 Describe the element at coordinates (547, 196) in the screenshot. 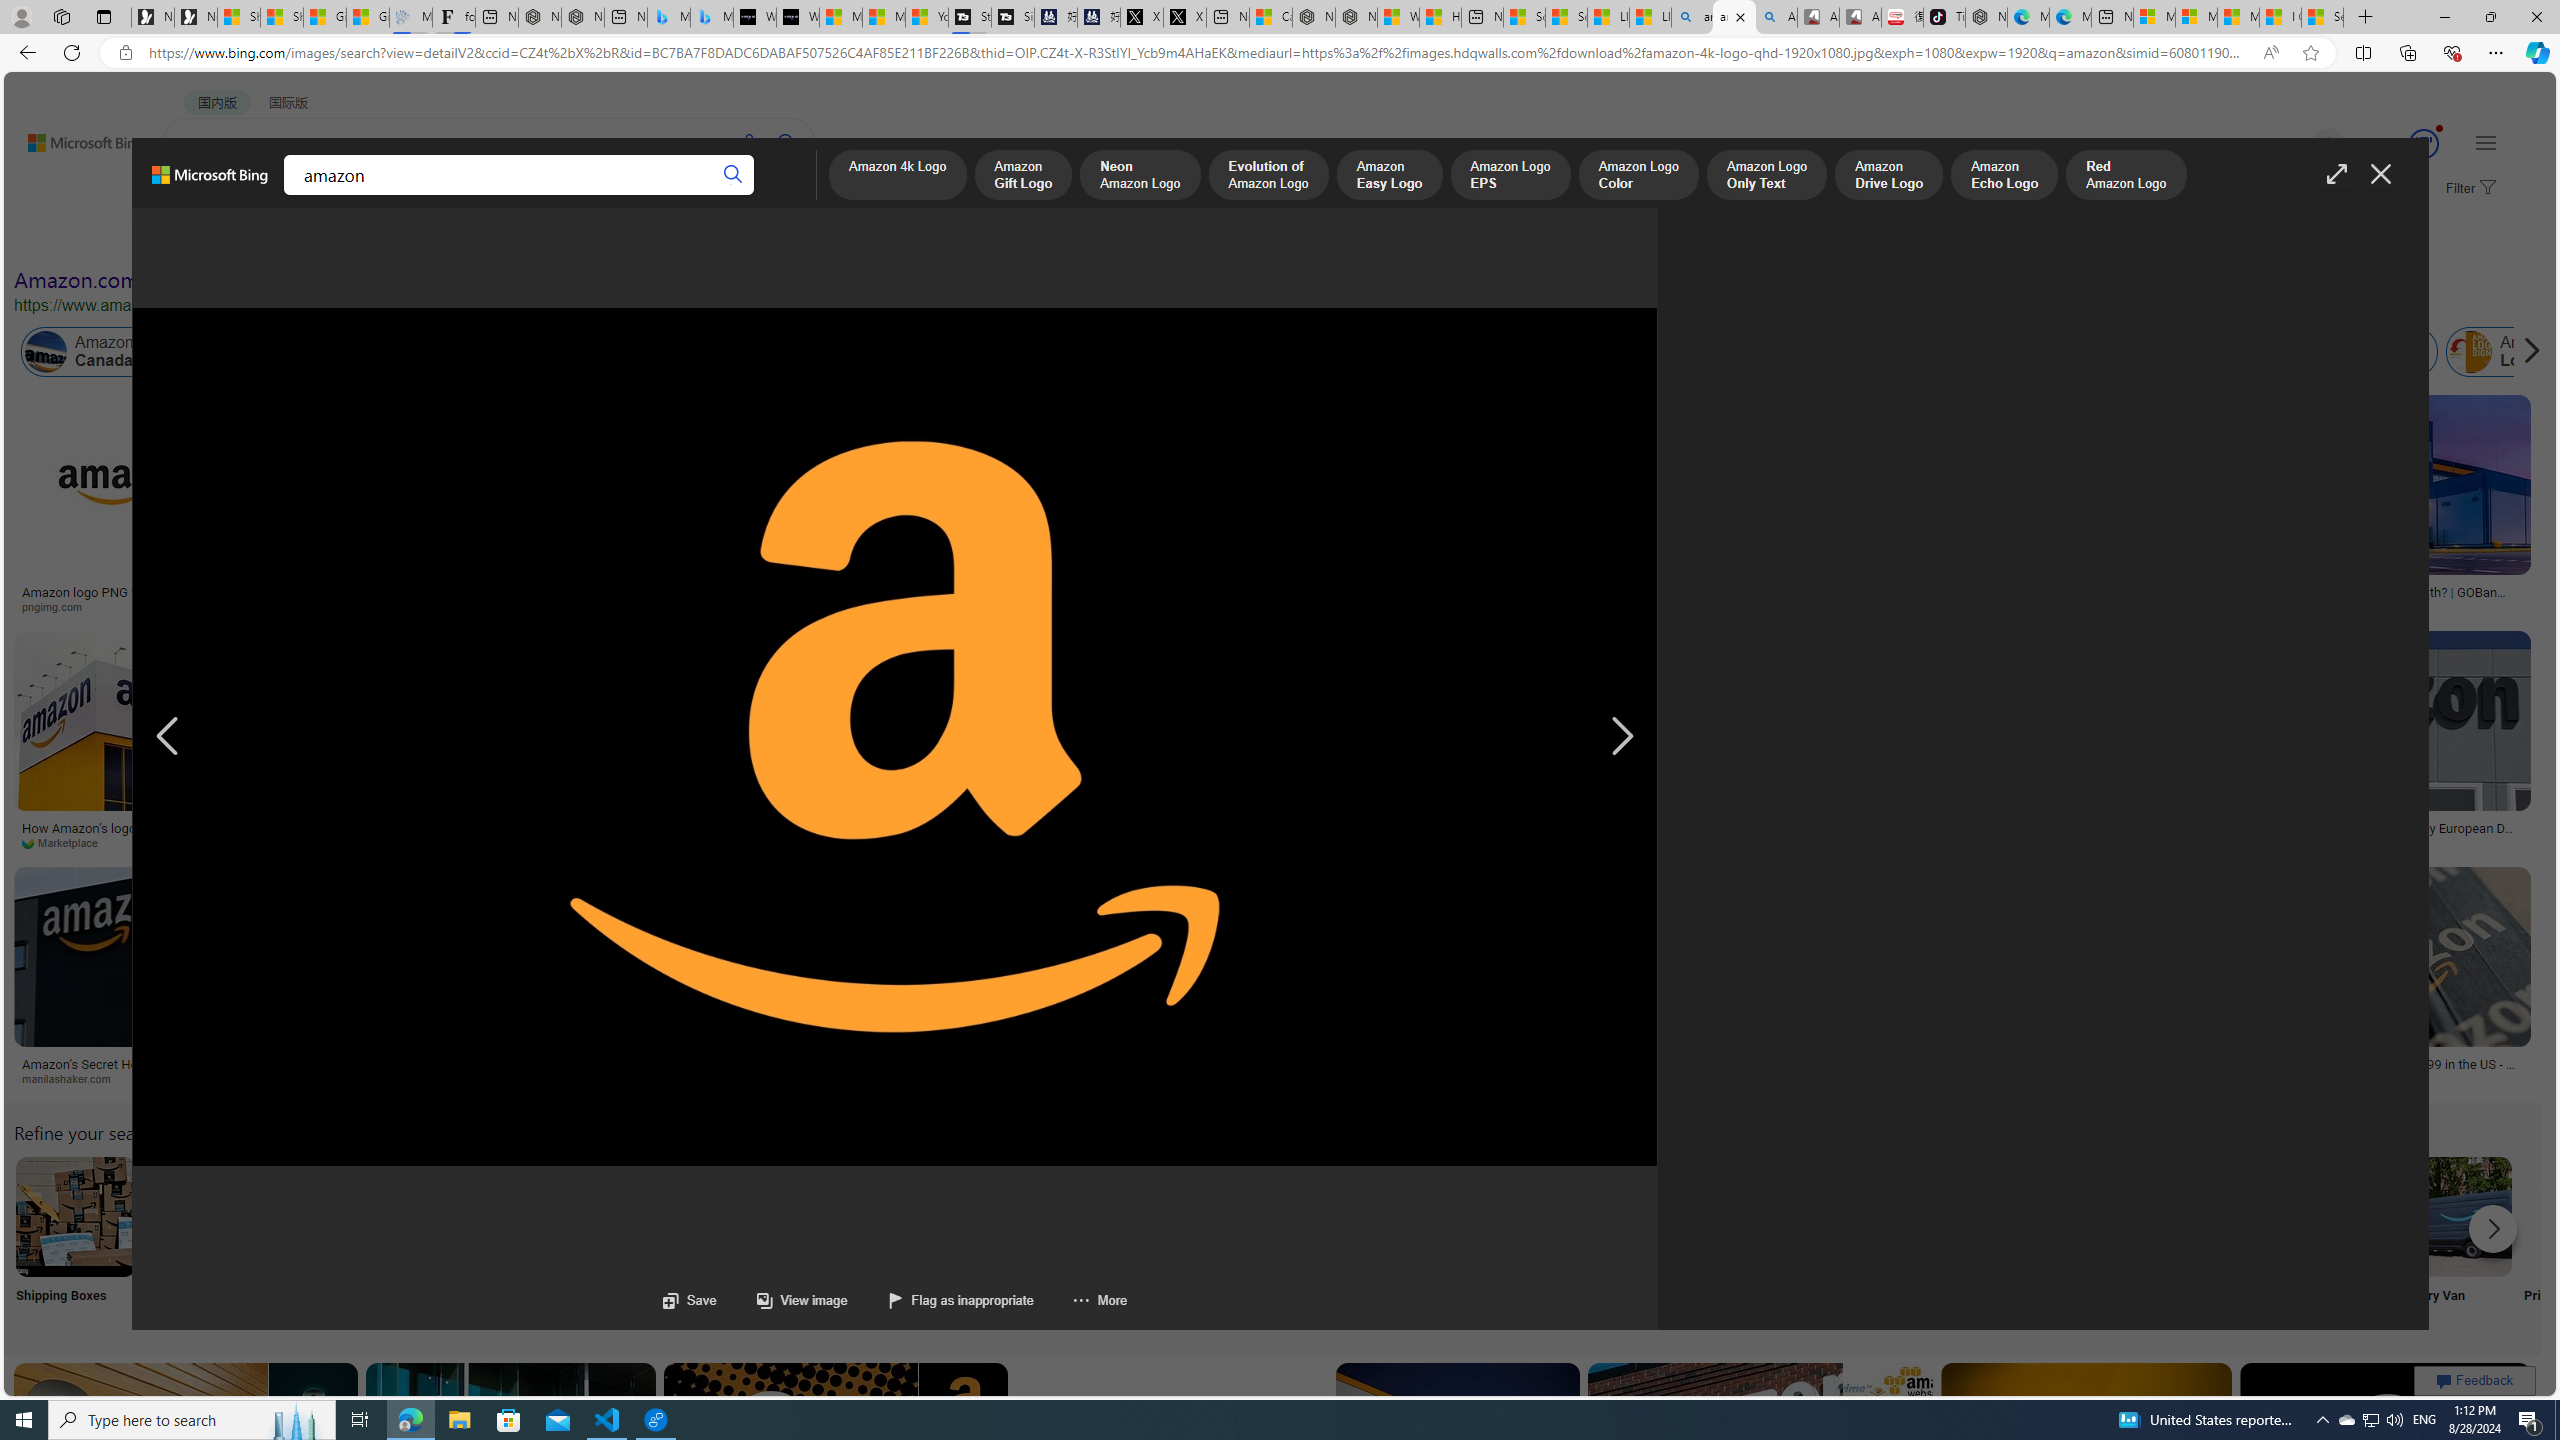

I see `ACADEMIC` at that location.